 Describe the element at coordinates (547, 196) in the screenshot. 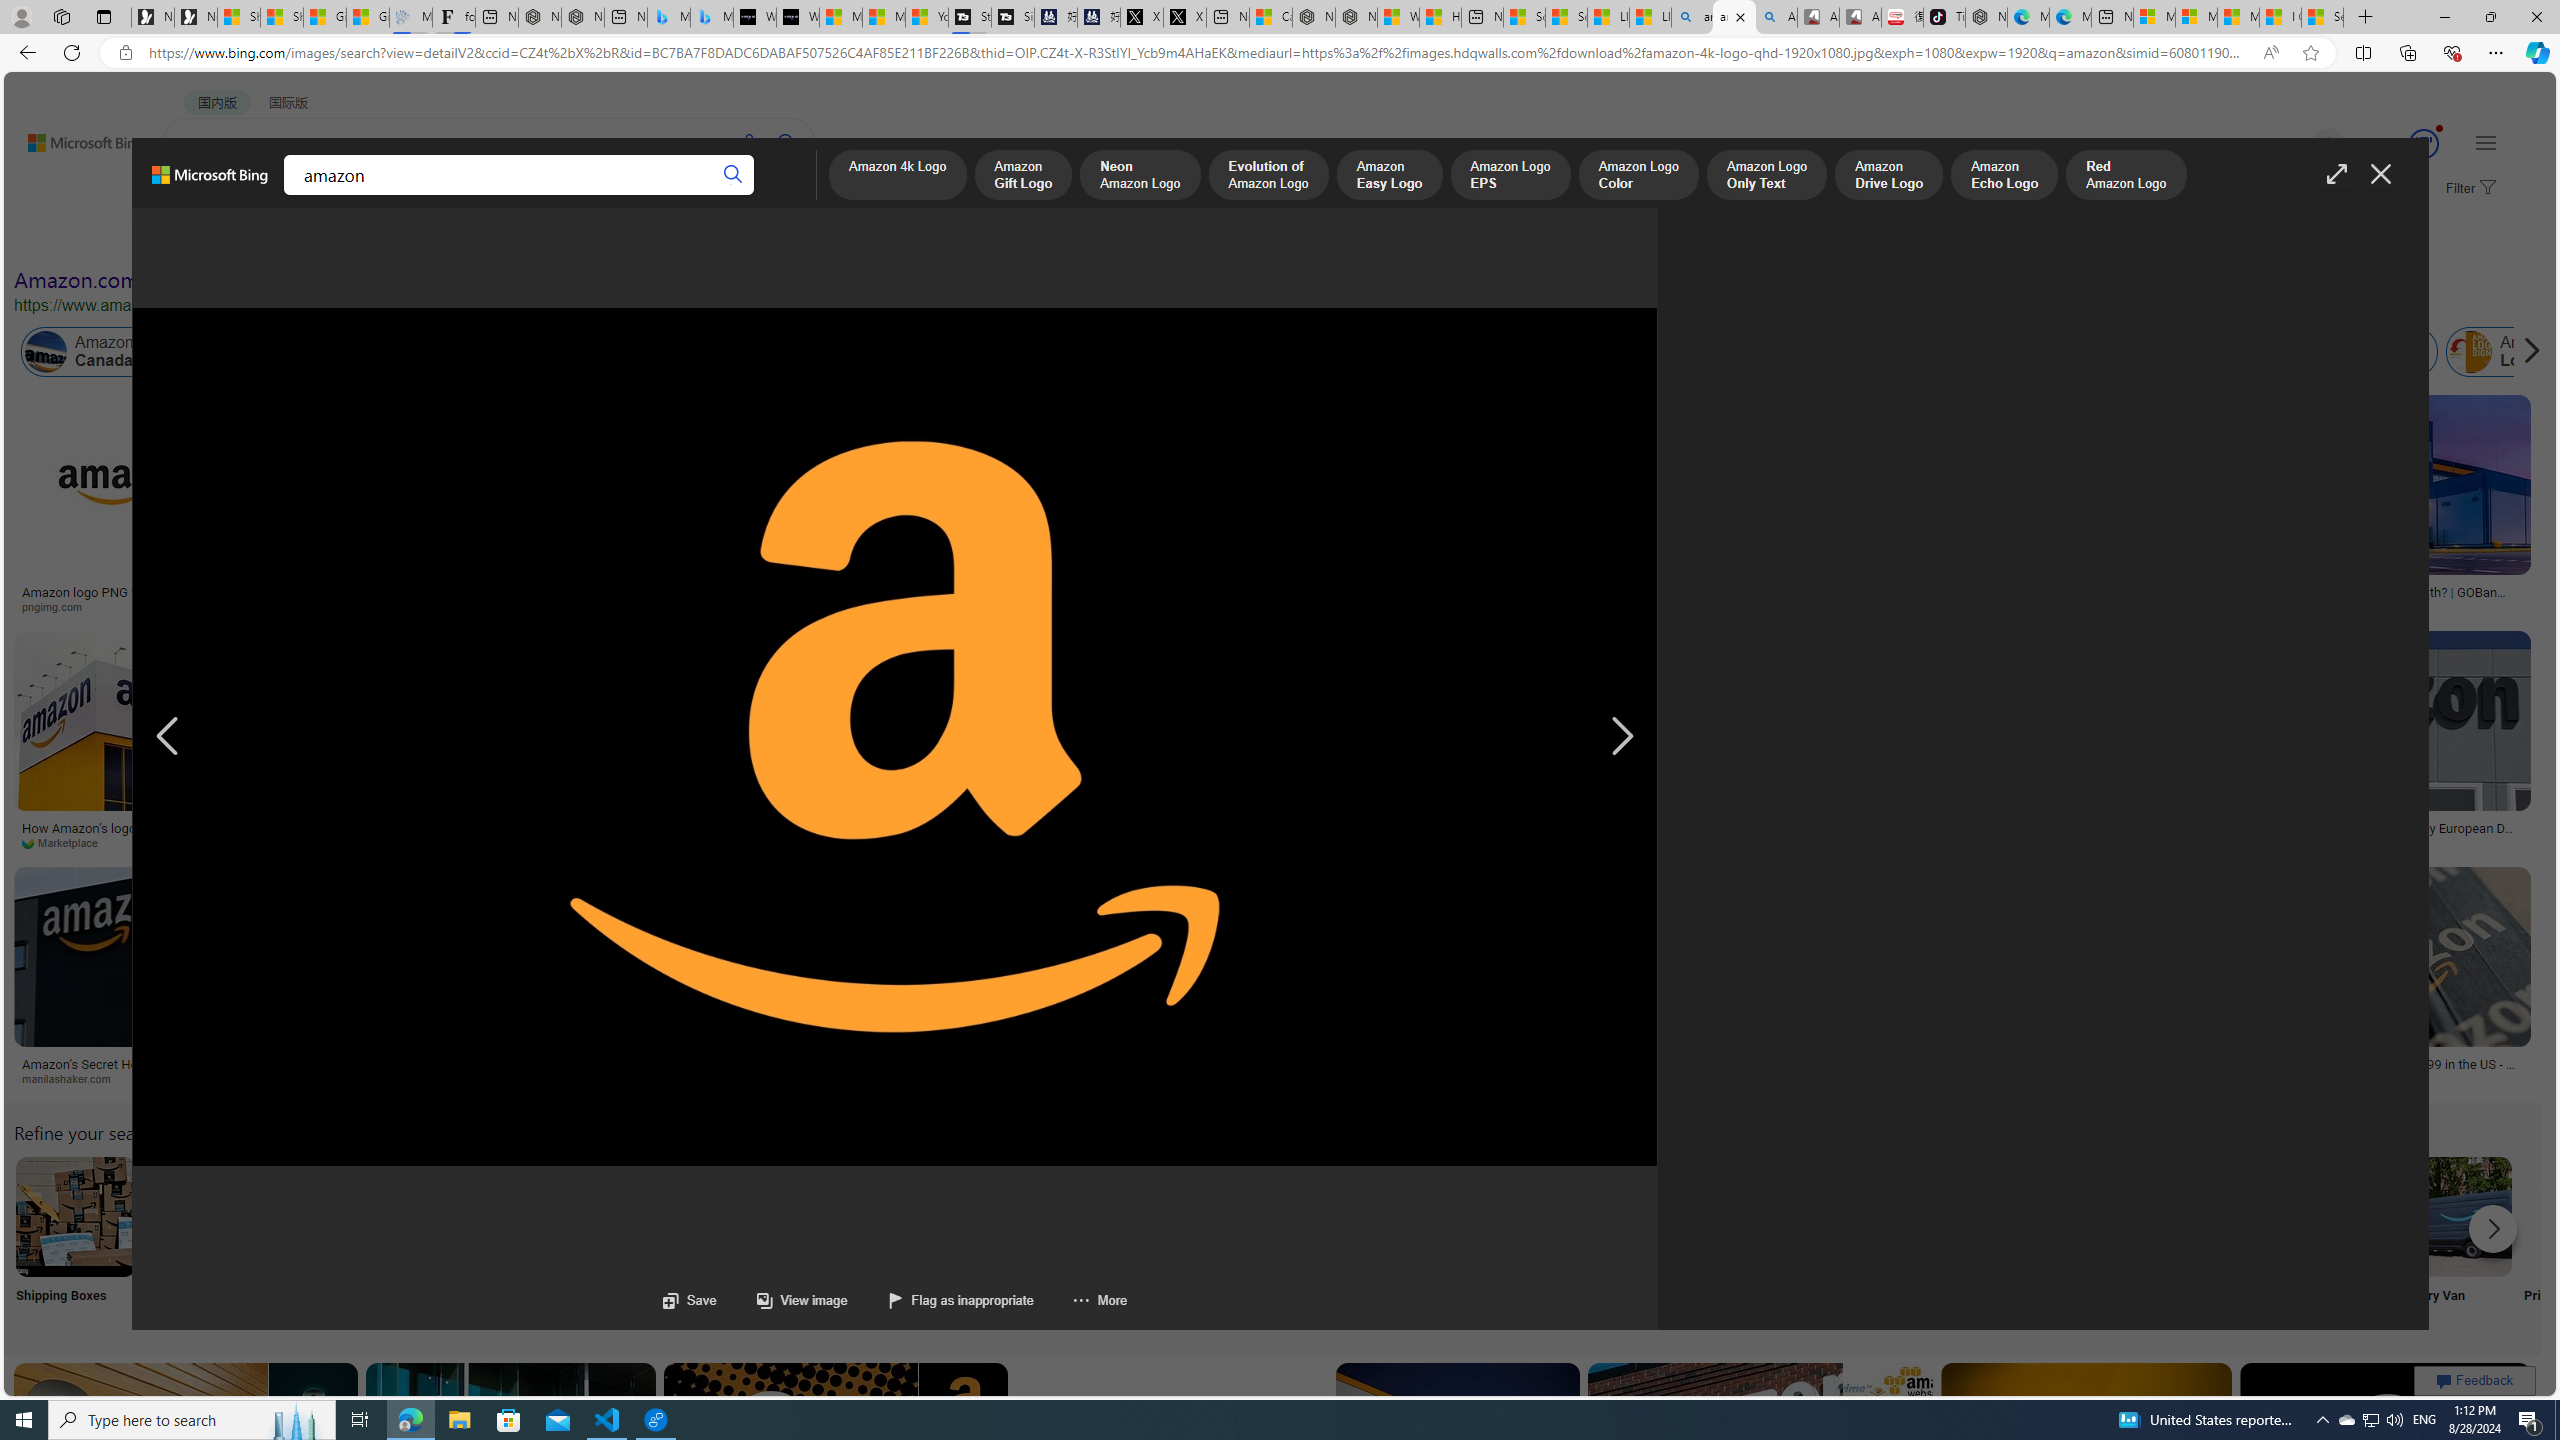

I see `ACADEMIC` at that location.